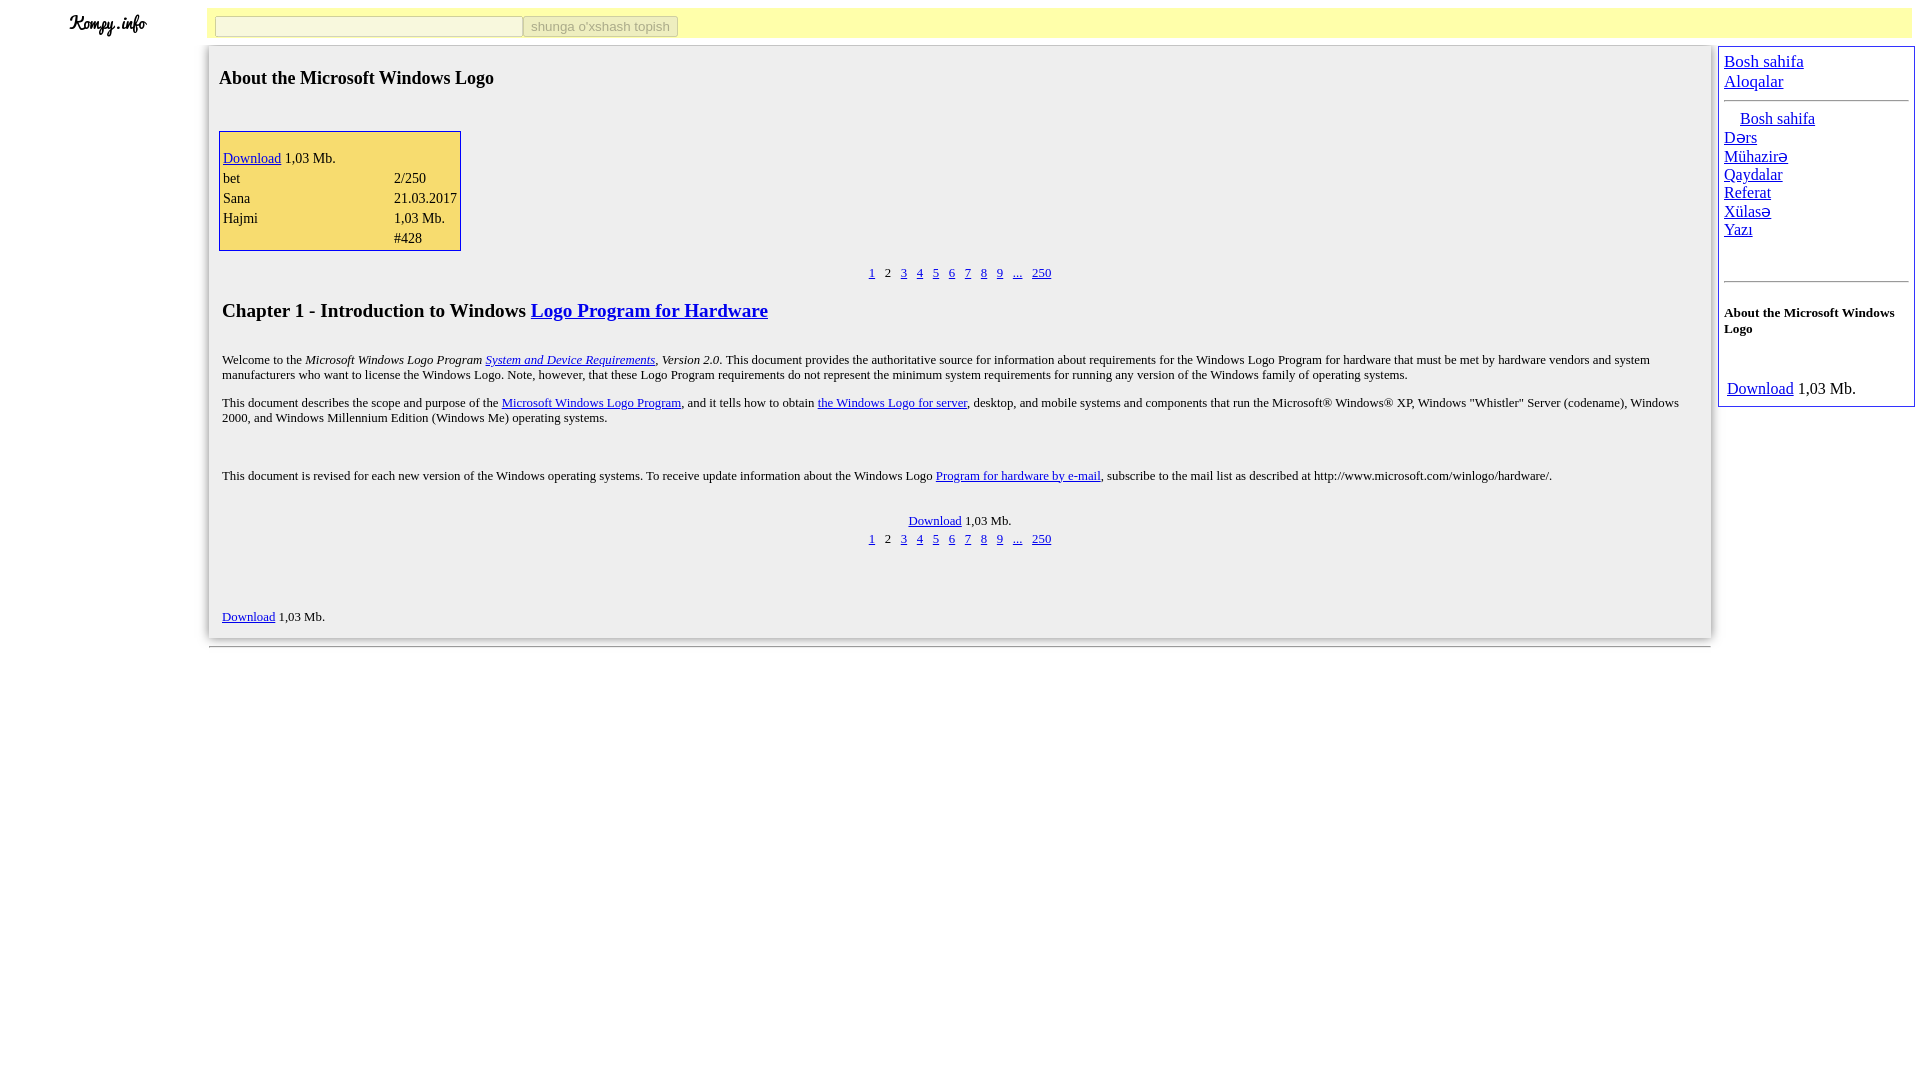  Describe the element at coordinates (1776, 118) in the screenshot. I see `Bosh sahifa` at that location.